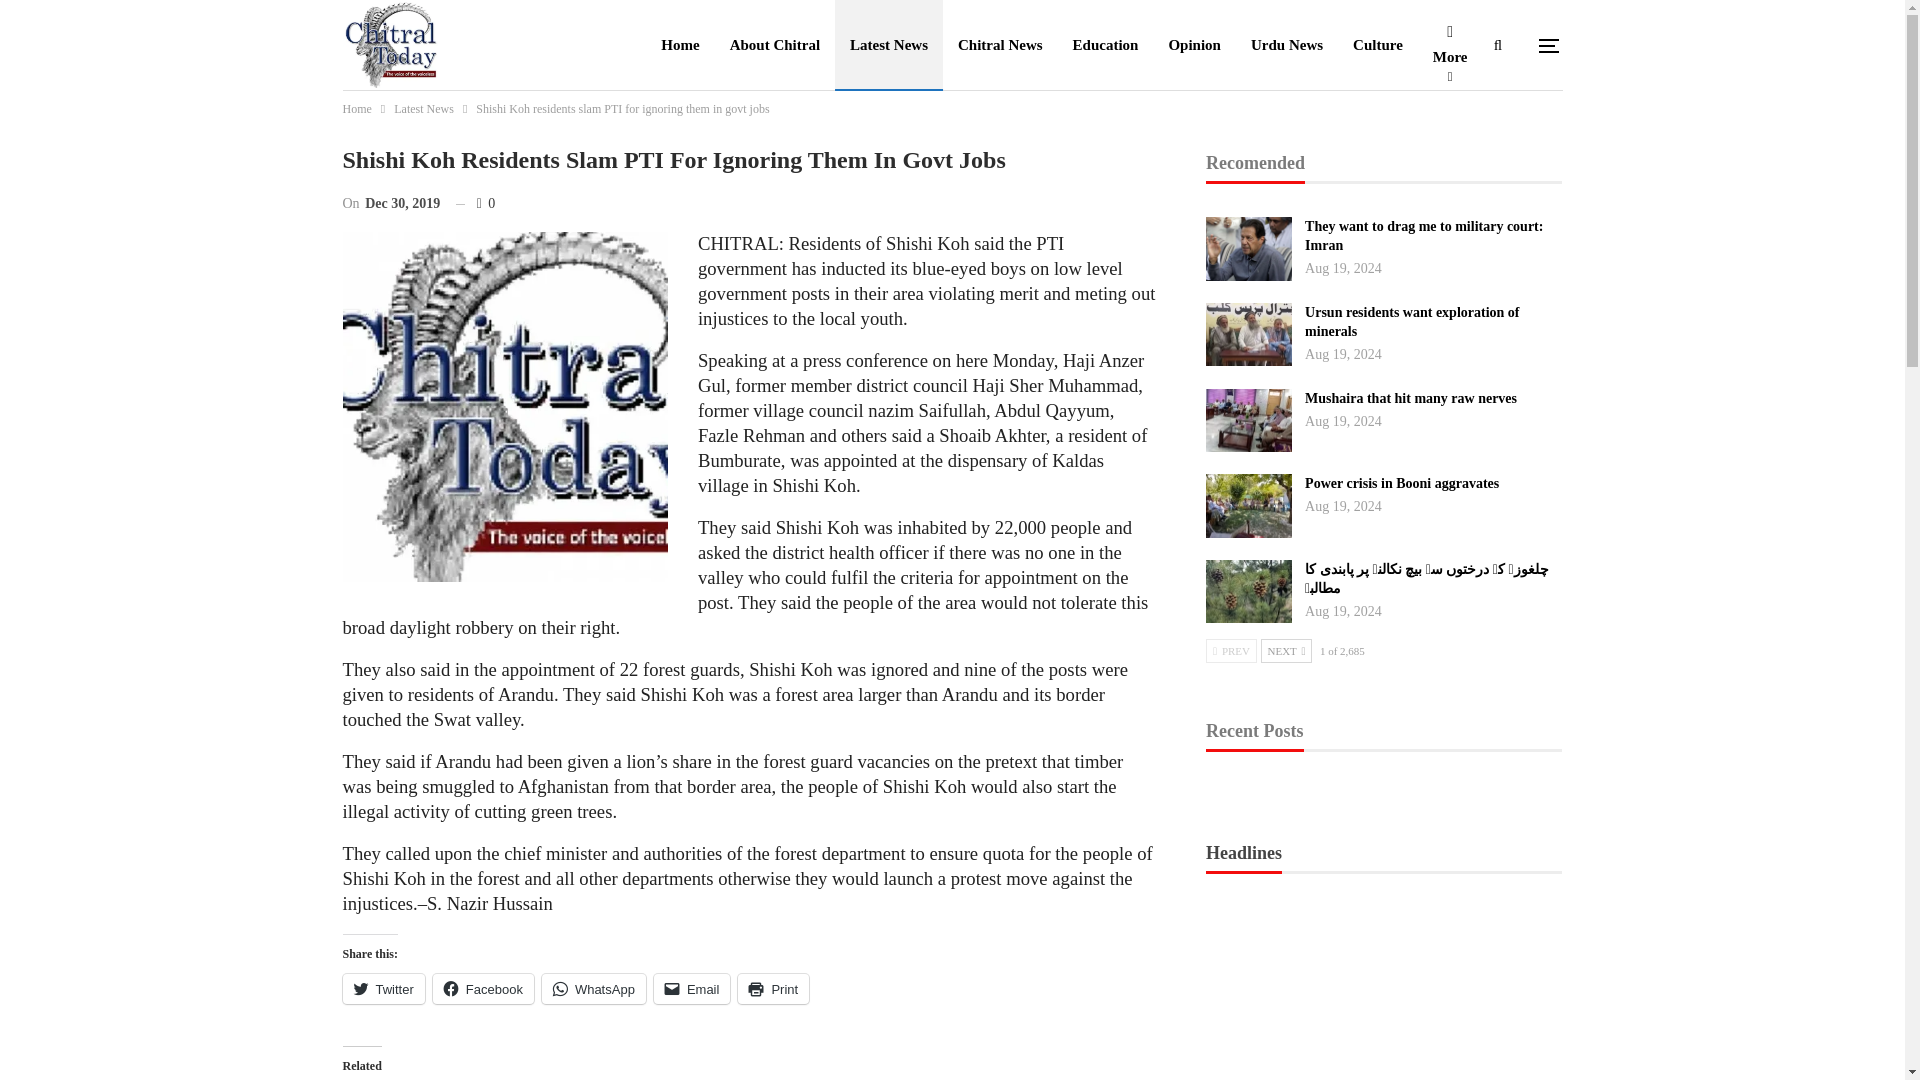 The width and height of the screenshot is (1920, 1080). What do you see at coordinates (593, 989) in the screenshot?
I see `Click to share on WhatsApp` at bounding box center [593, 989].